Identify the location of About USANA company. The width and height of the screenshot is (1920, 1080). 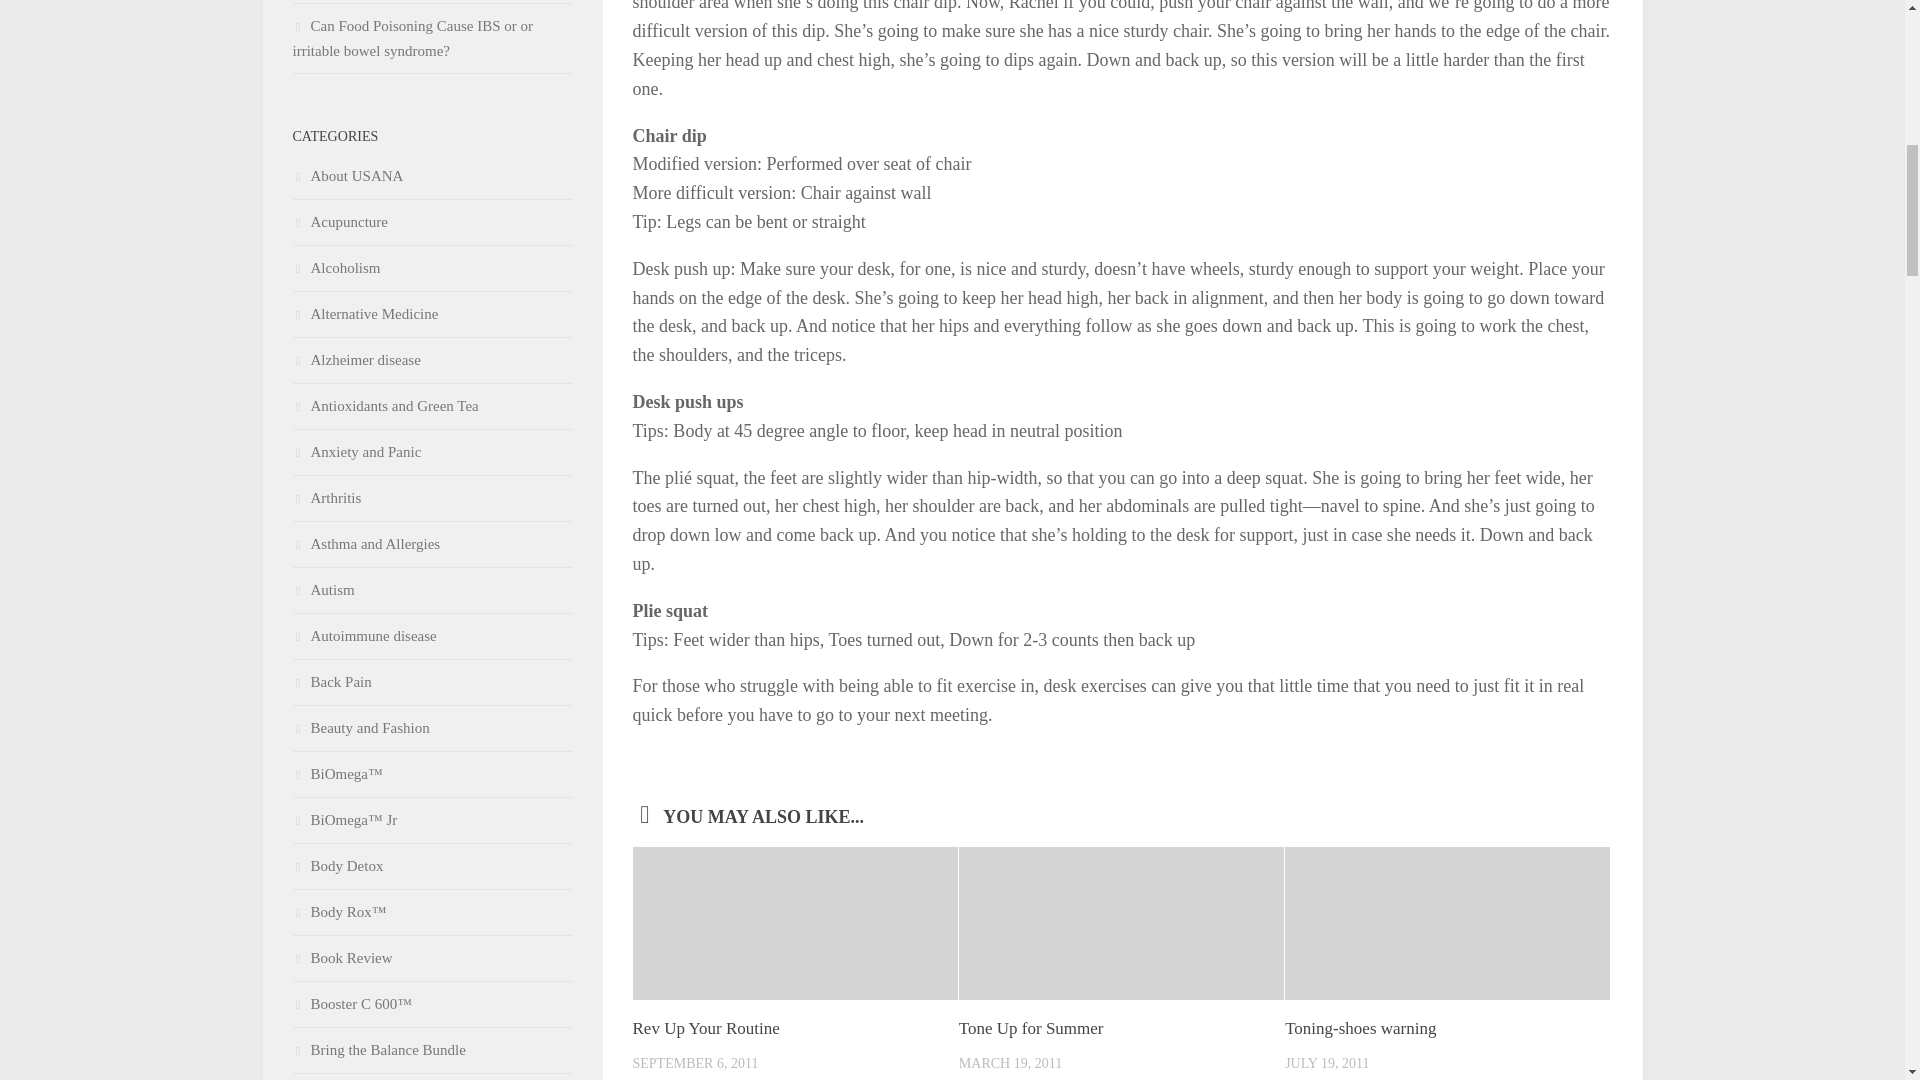
(347, 176).